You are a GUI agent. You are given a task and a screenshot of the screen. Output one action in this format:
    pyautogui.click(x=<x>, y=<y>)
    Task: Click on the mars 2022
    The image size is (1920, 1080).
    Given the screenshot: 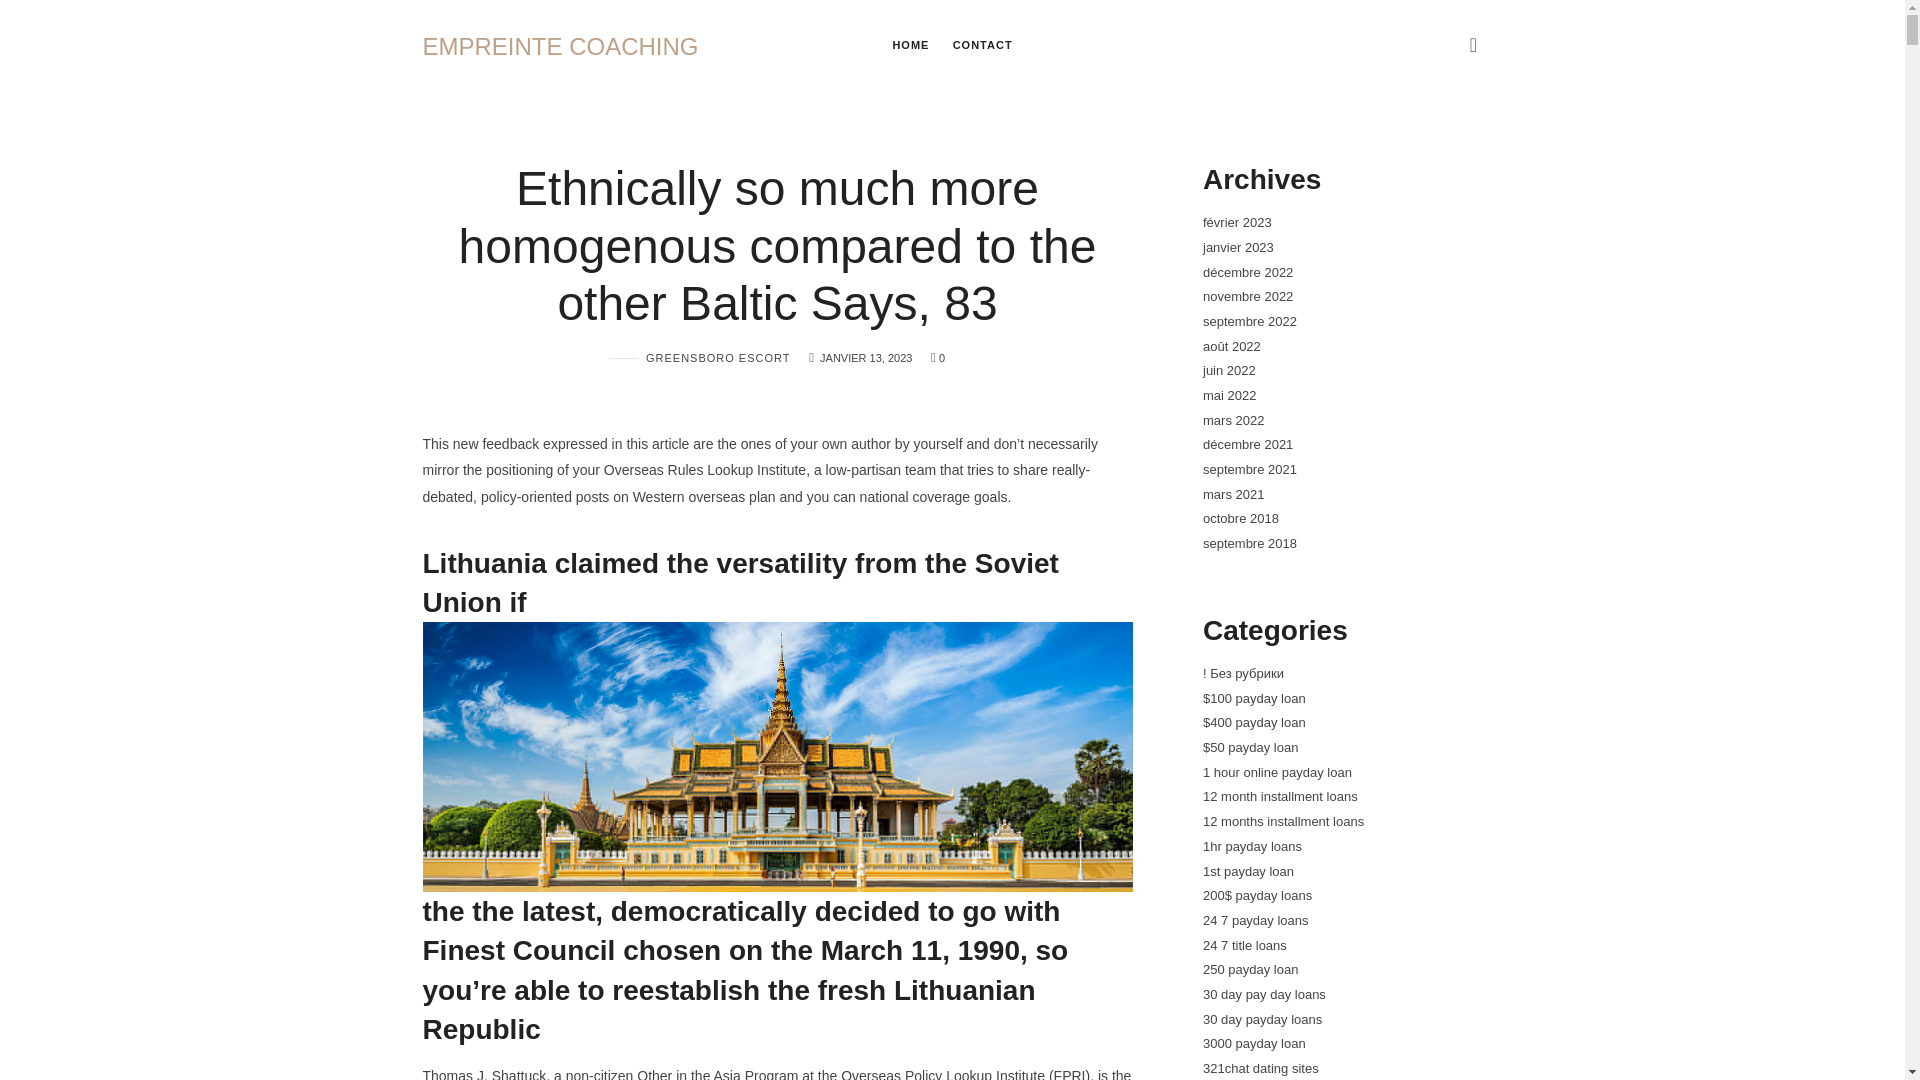 What is the action you would take?
    pyautogui.click(x=1232, y=420)
    